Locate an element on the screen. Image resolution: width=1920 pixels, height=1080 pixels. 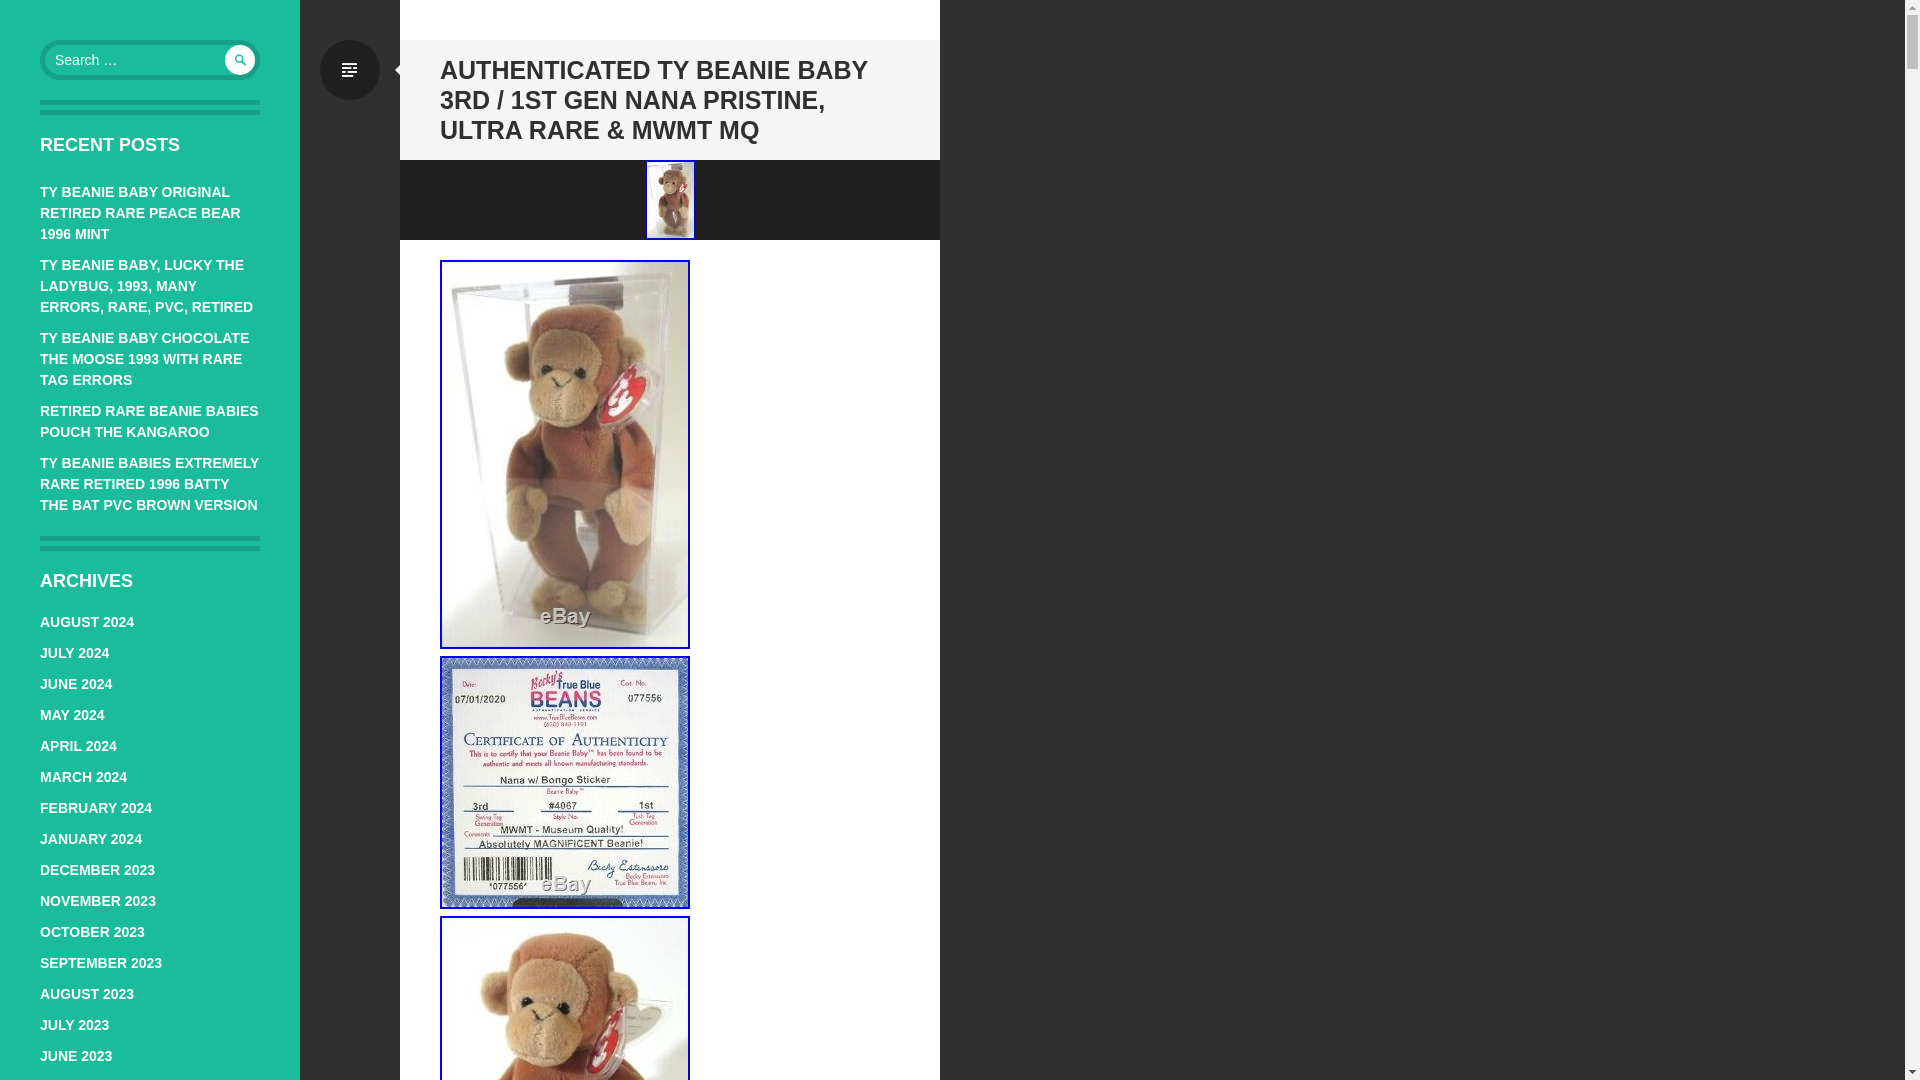
JANUARY 2024 is located at coordinates (91, 838).